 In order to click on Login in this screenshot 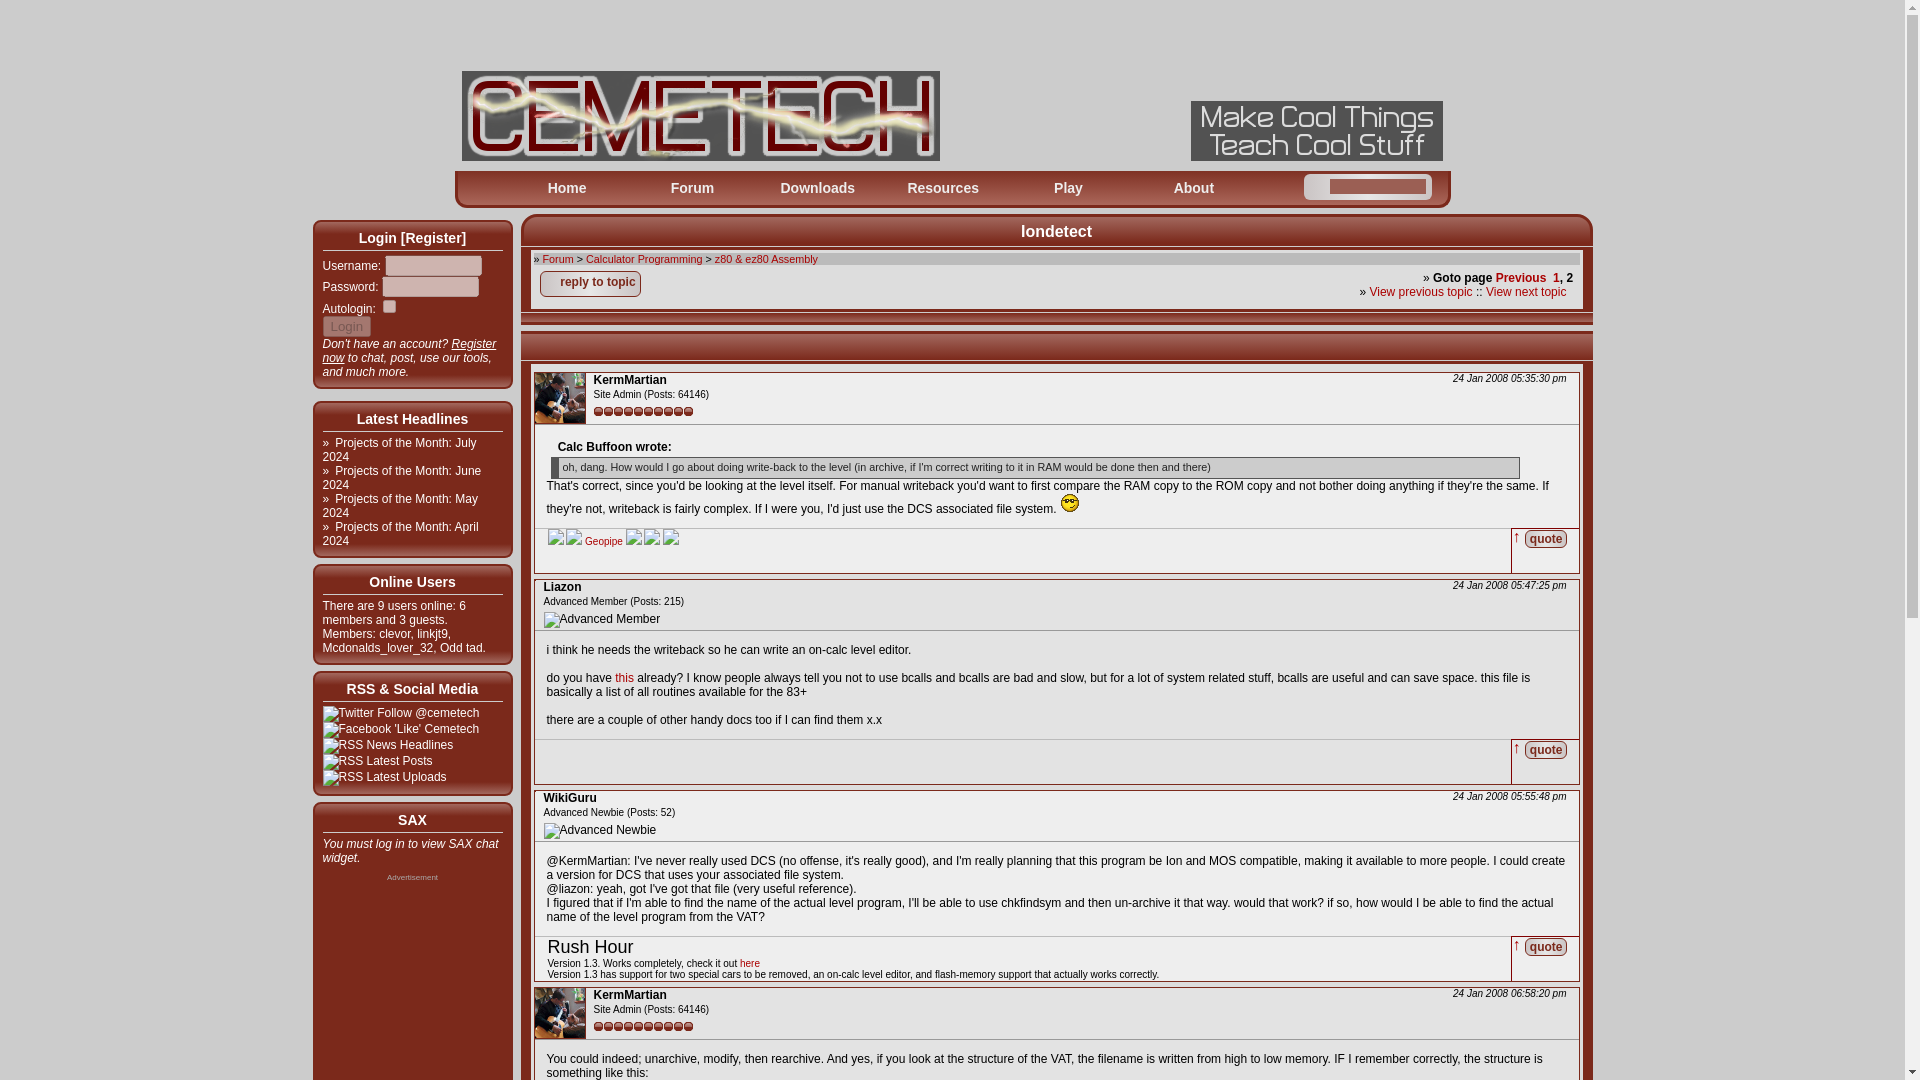, I will do `click(346, 326)`.